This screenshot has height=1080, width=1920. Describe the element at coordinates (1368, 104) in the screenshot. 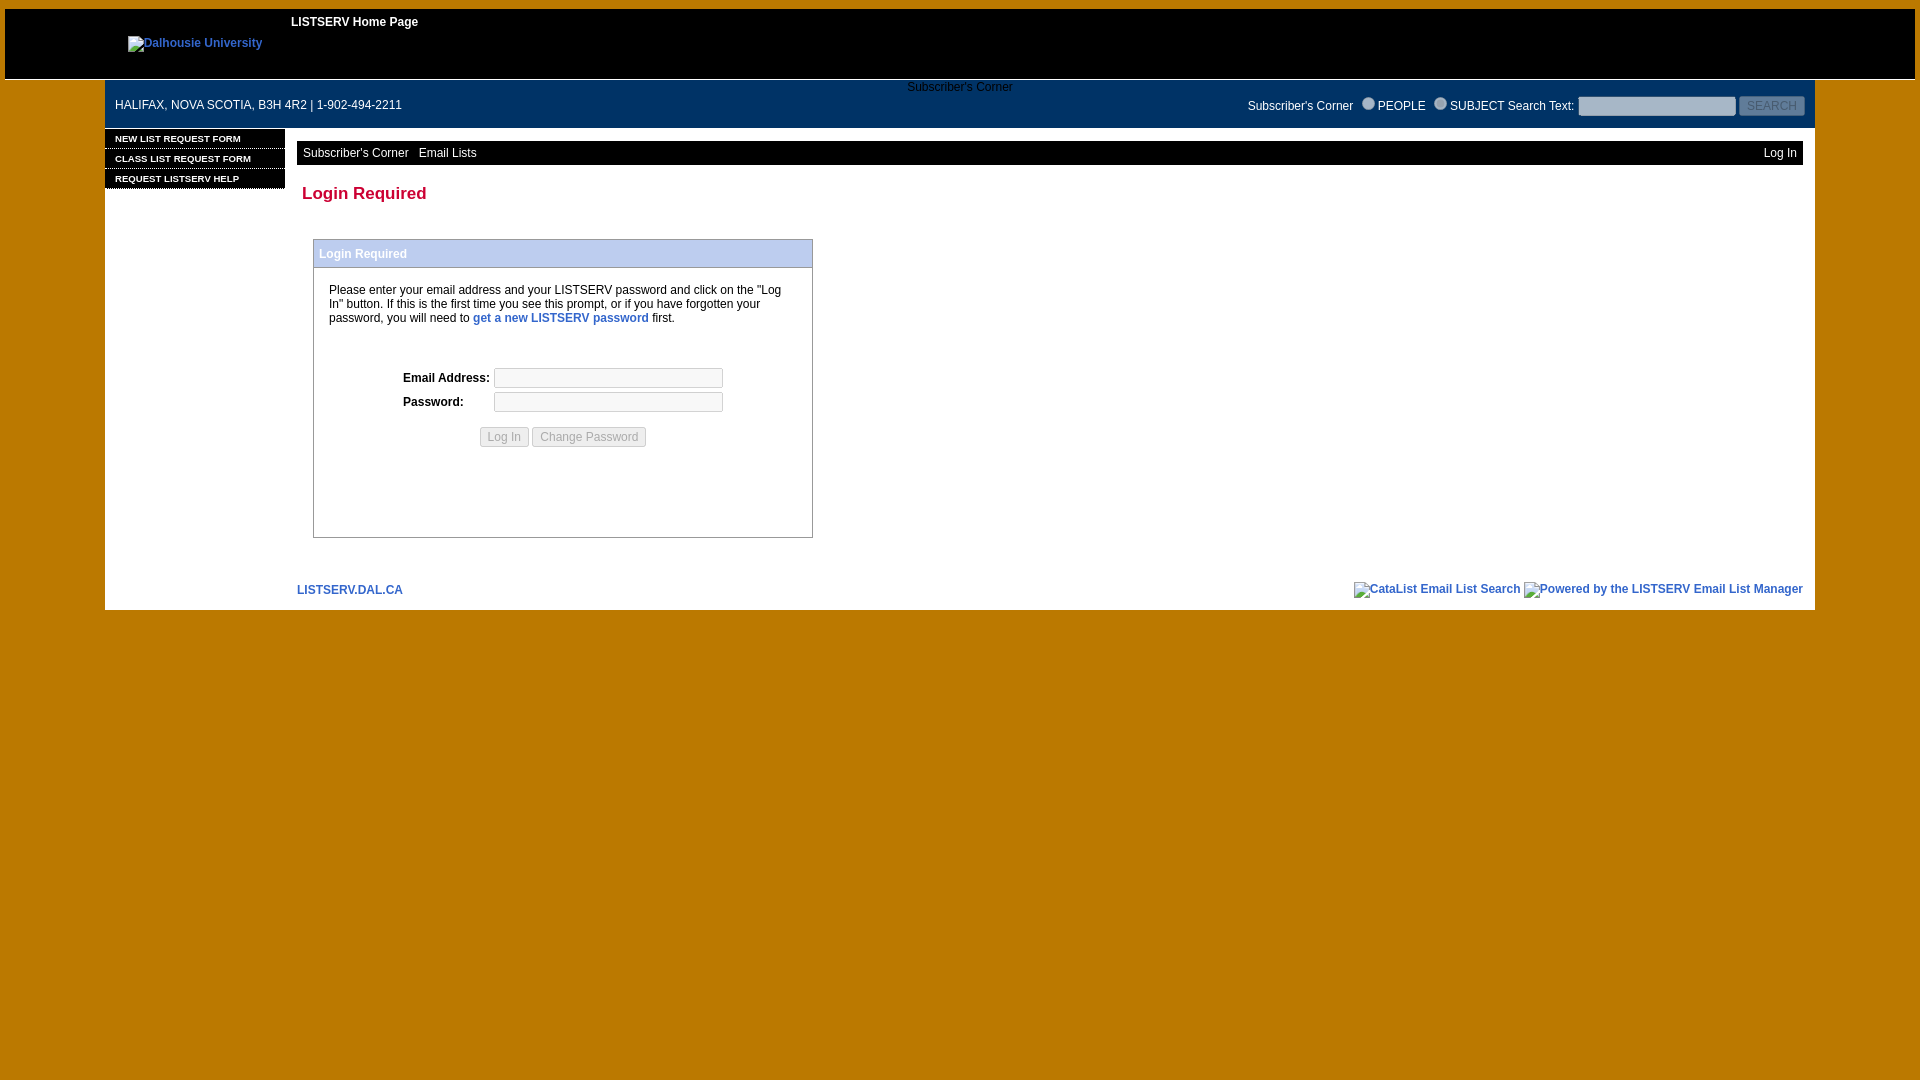

I see `on` at that location.